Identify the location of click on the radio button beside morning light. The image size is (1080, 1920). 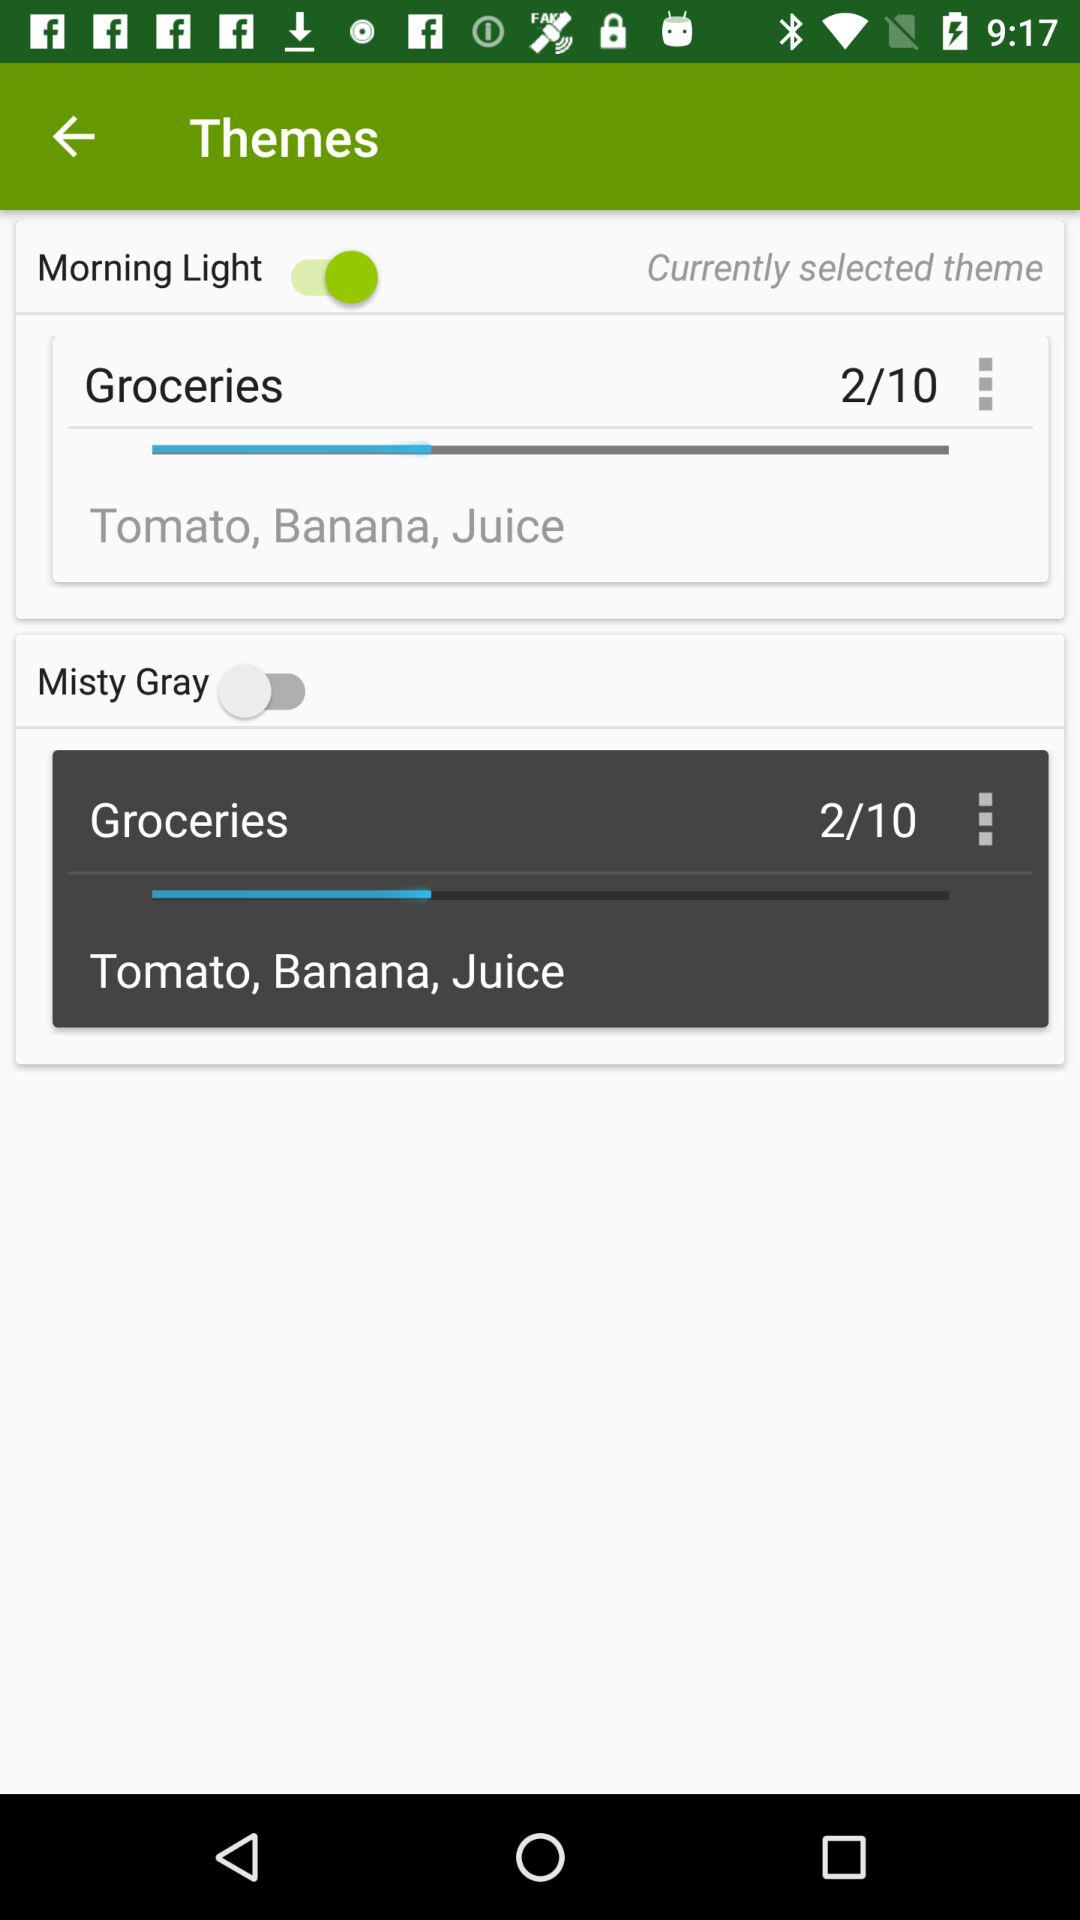
(212, 266).